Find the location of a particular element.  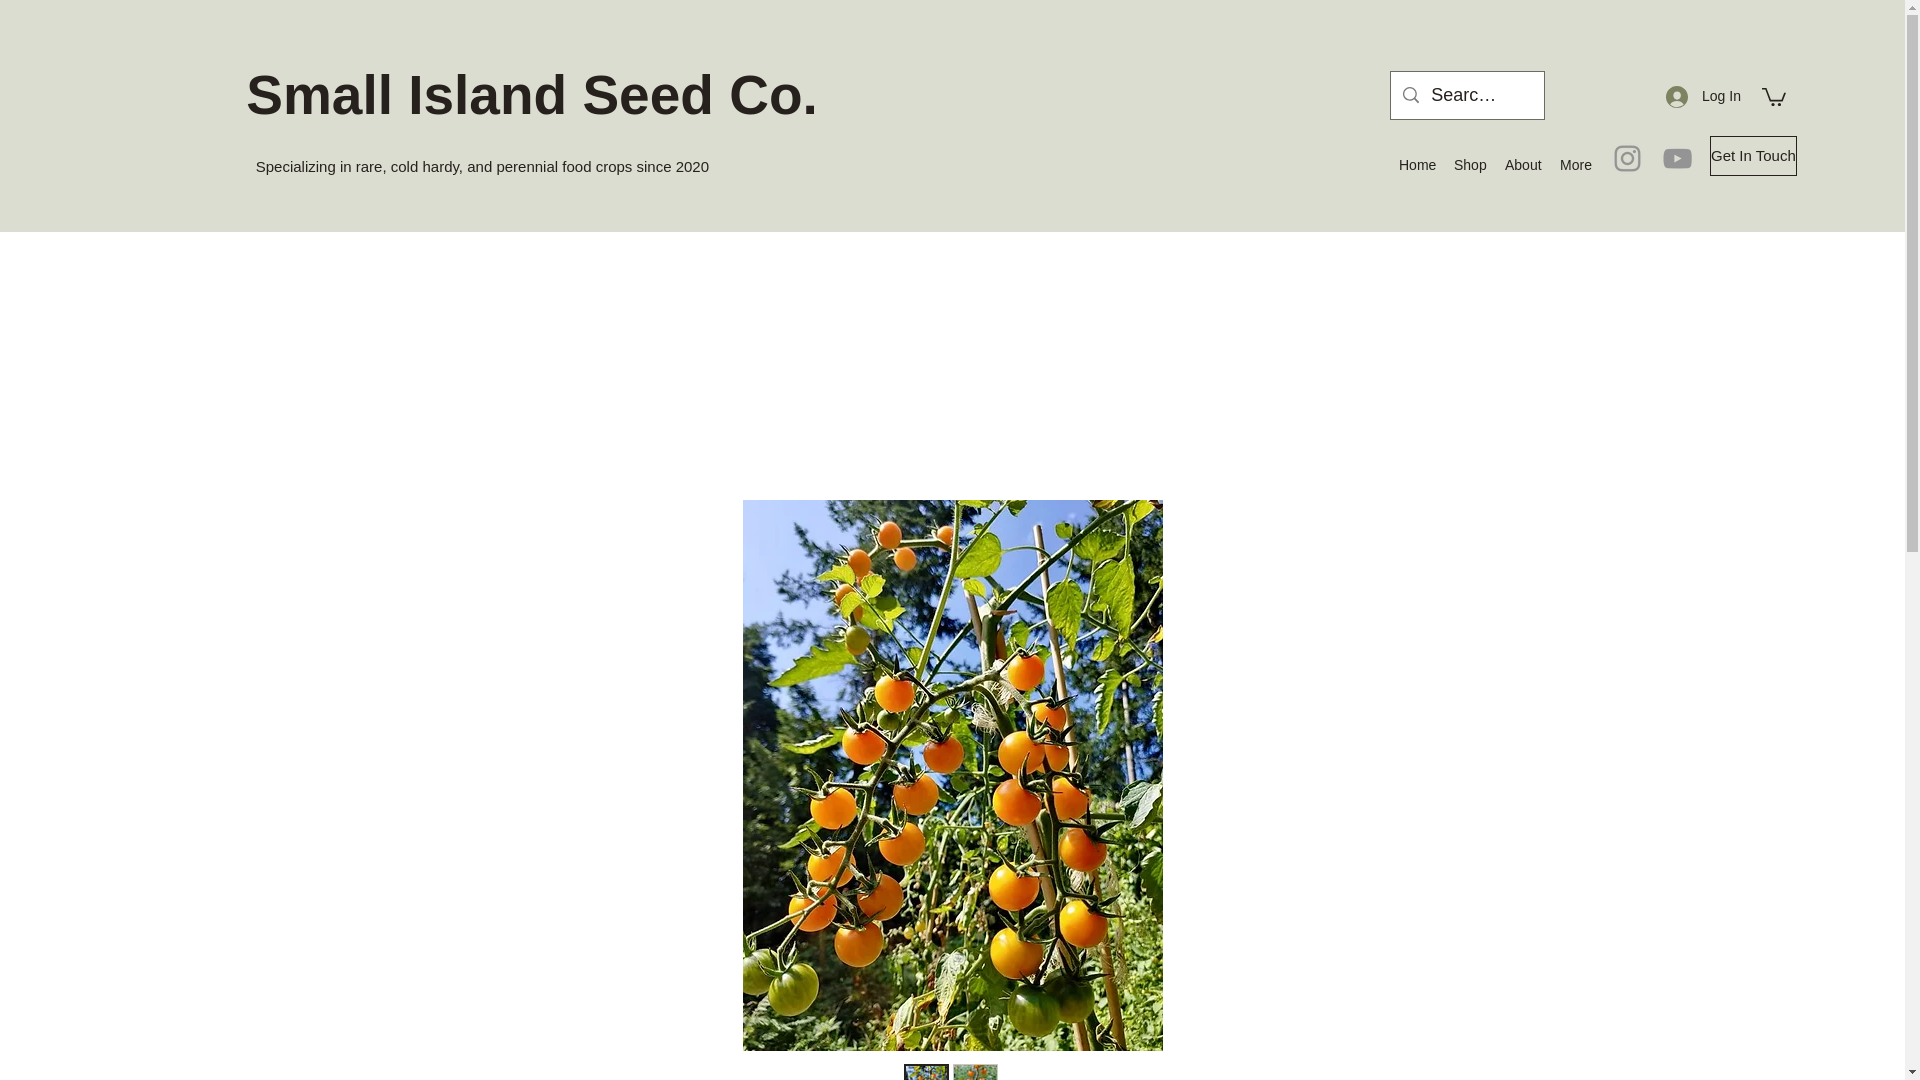

Shop is located at coordinates (1469, 165).